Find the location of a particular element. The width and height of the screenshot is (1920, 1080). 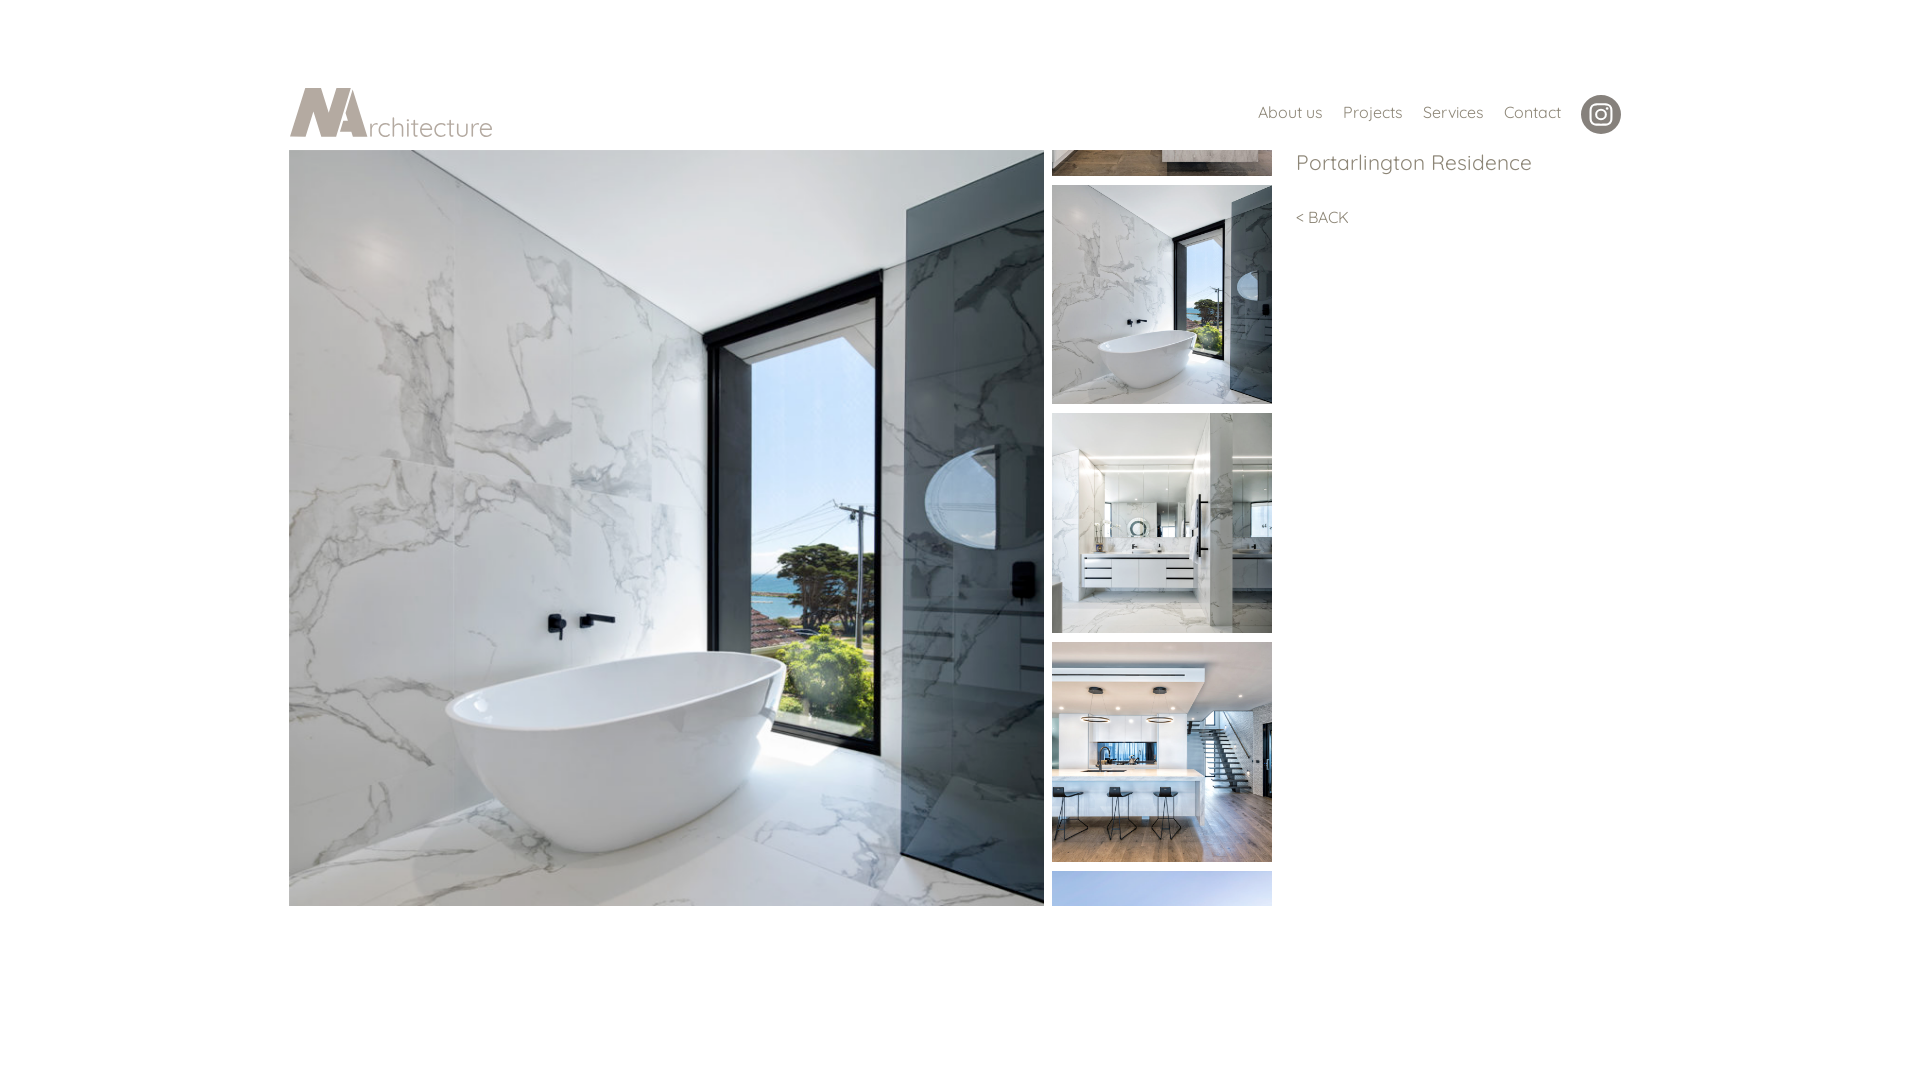

Services is located at coordinates (1454, 112).